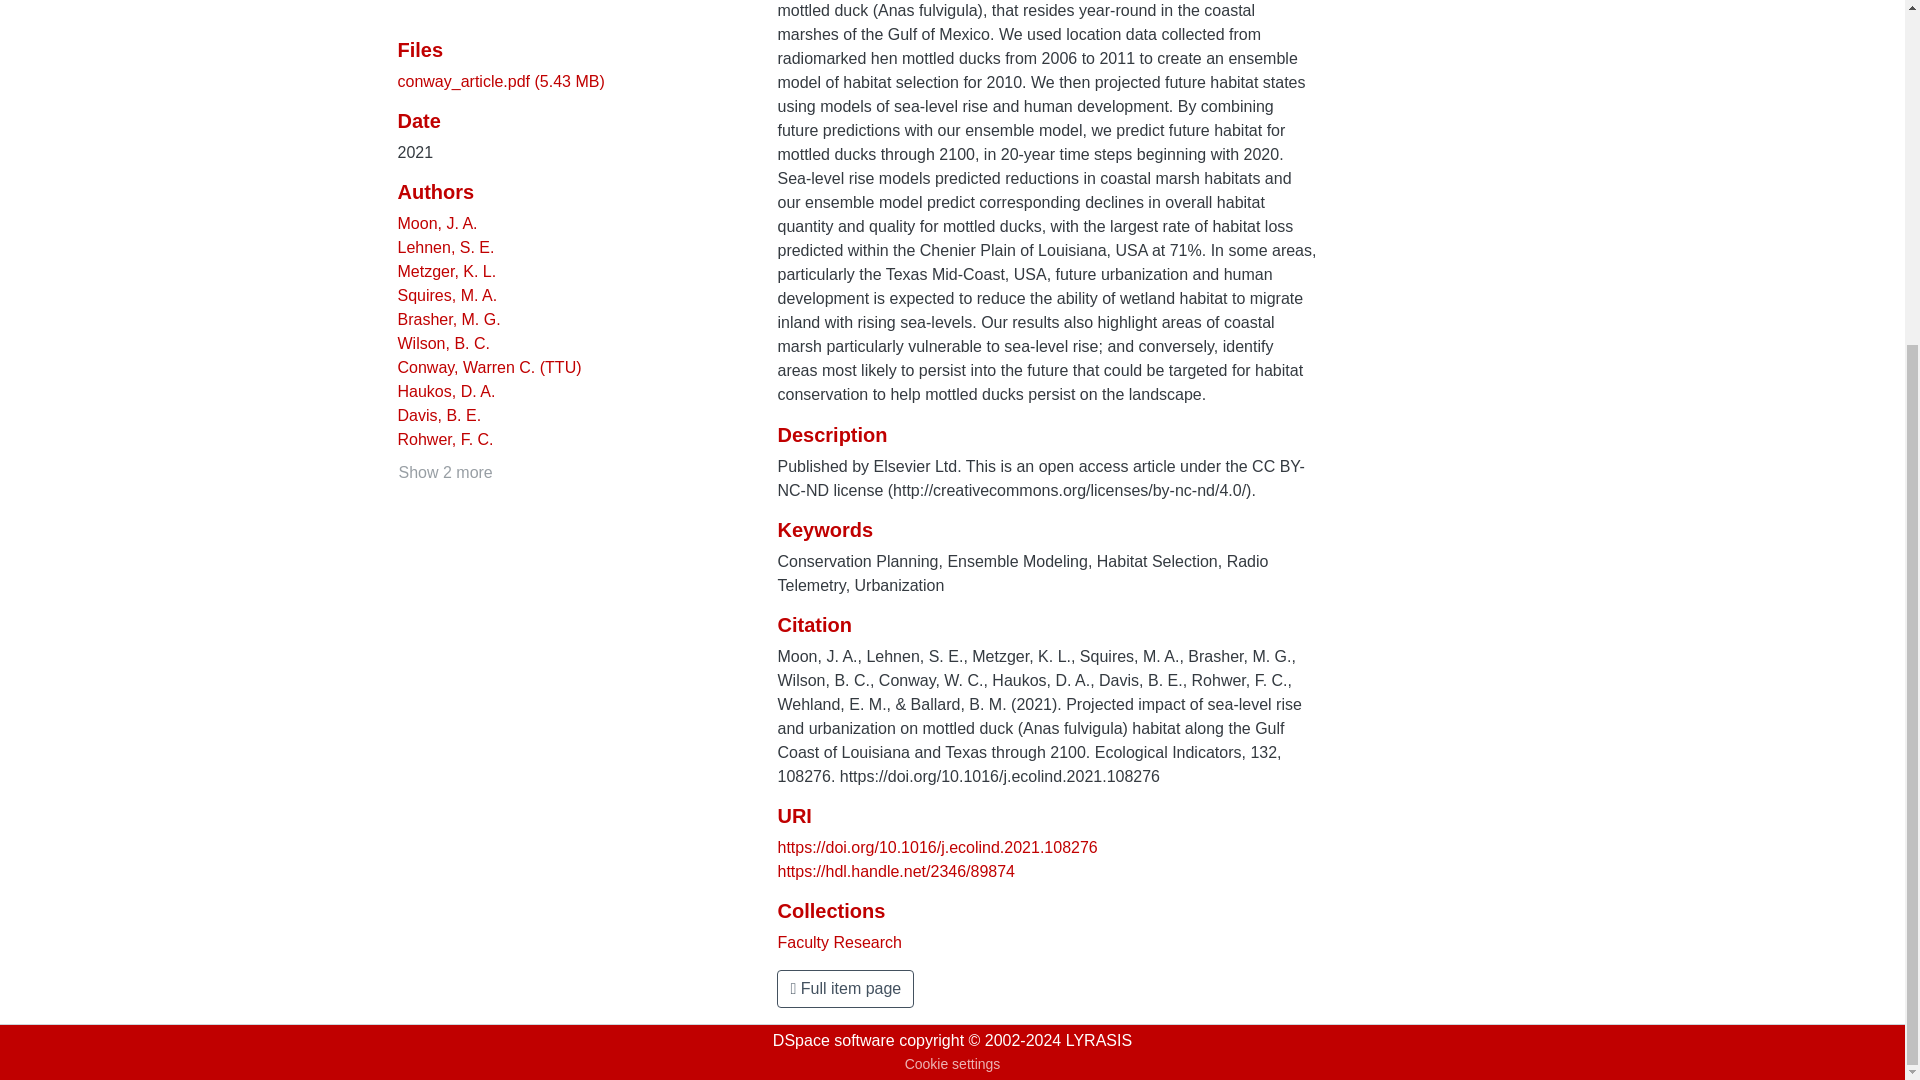  Describe the element at coordinates (446, 246) in the screenshot. I see `Lehnen, S. E.` at that location.